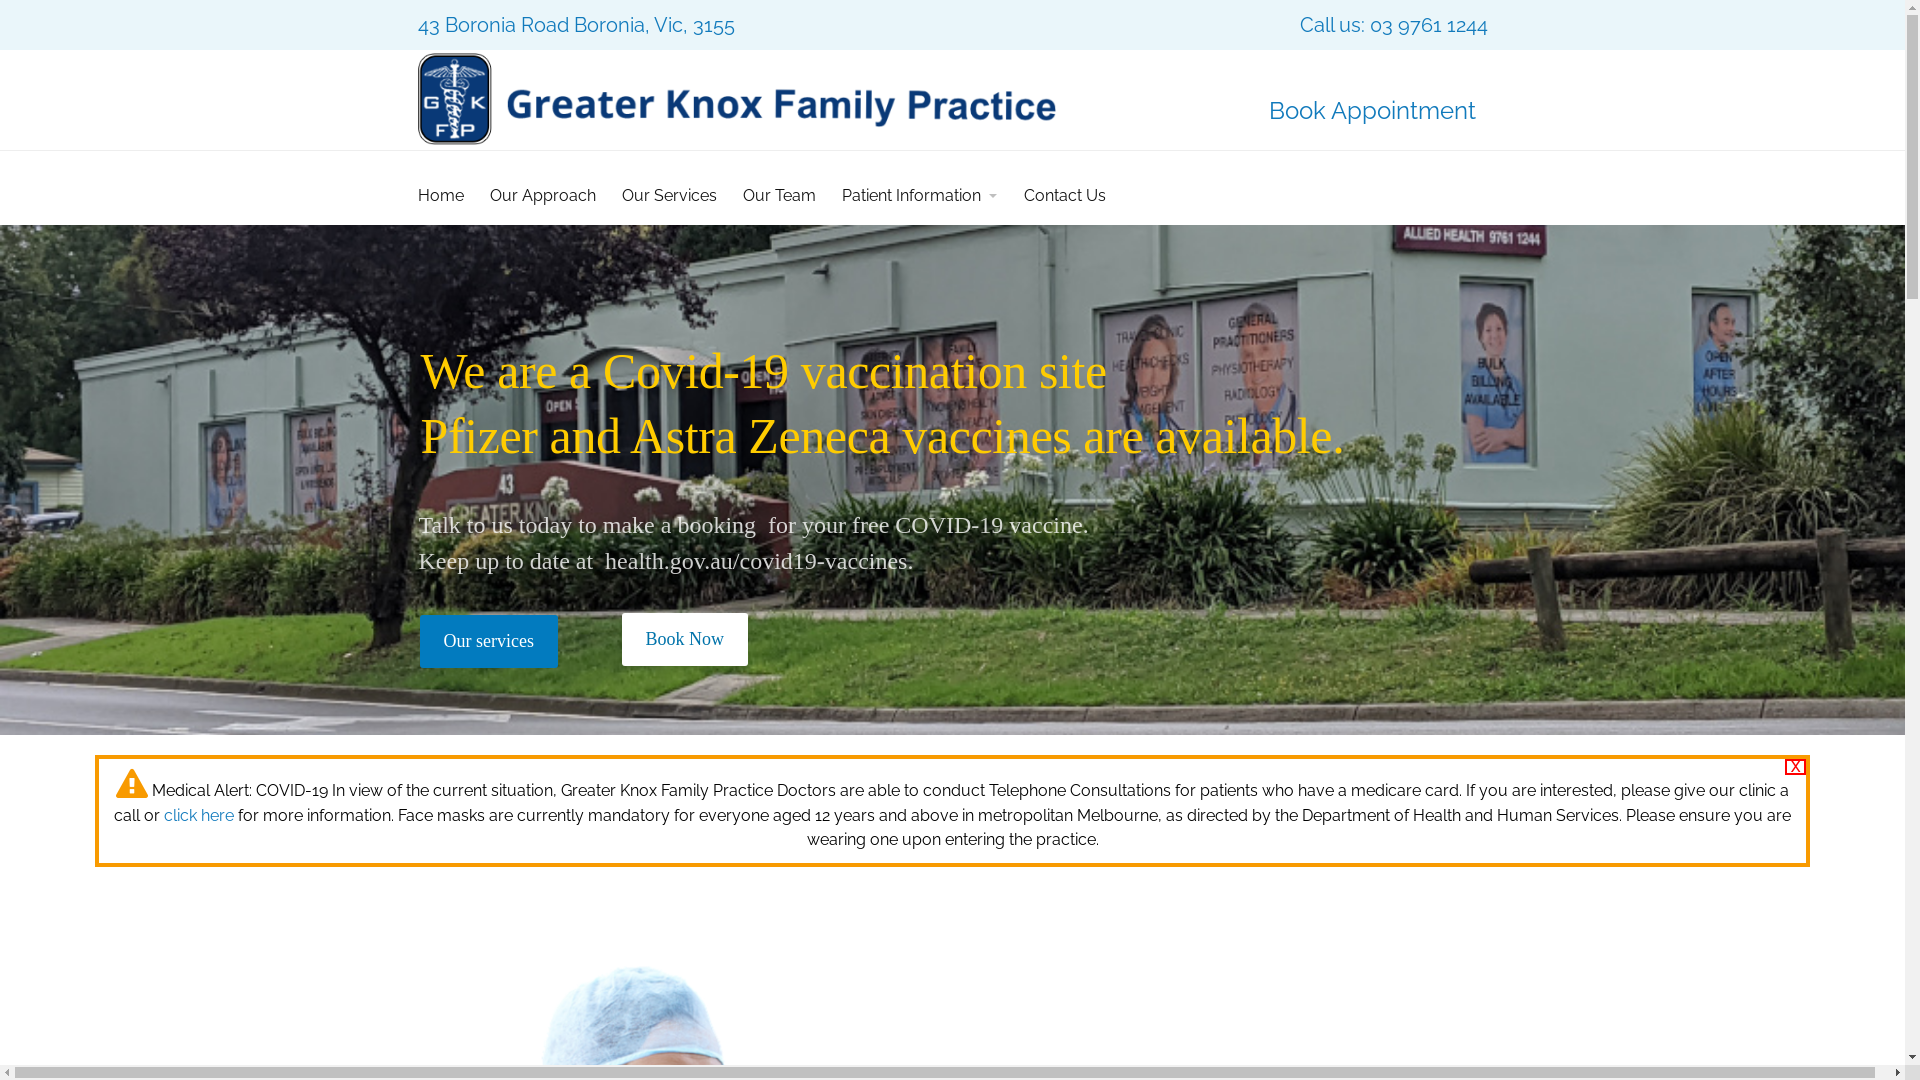 The width and height of the screenshot is (1920, 1080). I want to click on 43 Boronia Road Boronia, Vic, 3155, so click(576, 25).